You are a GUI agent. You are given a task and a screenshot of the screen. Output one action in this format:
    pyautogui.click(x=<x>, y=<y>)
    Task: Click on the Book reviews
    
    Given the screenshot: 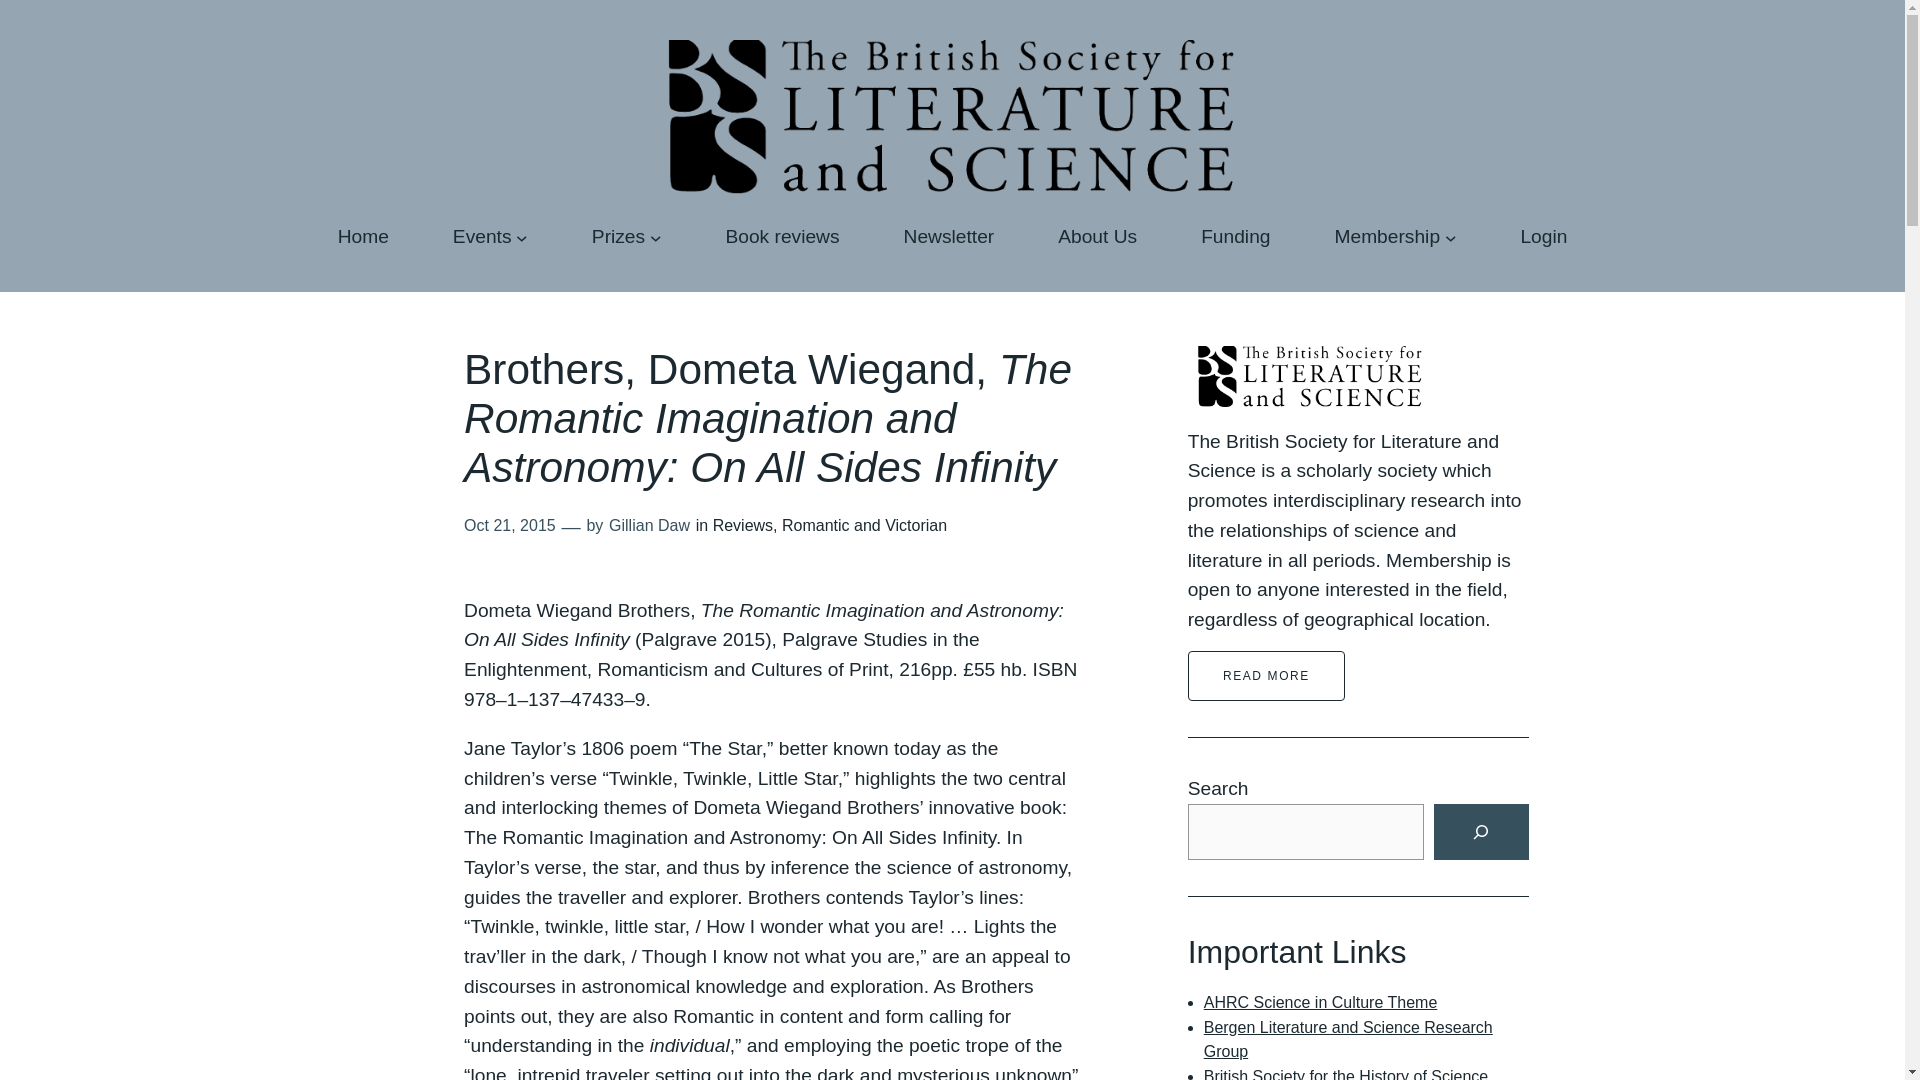 What is the action you would take?
    pyautogui.click(x=782, y=236)
    